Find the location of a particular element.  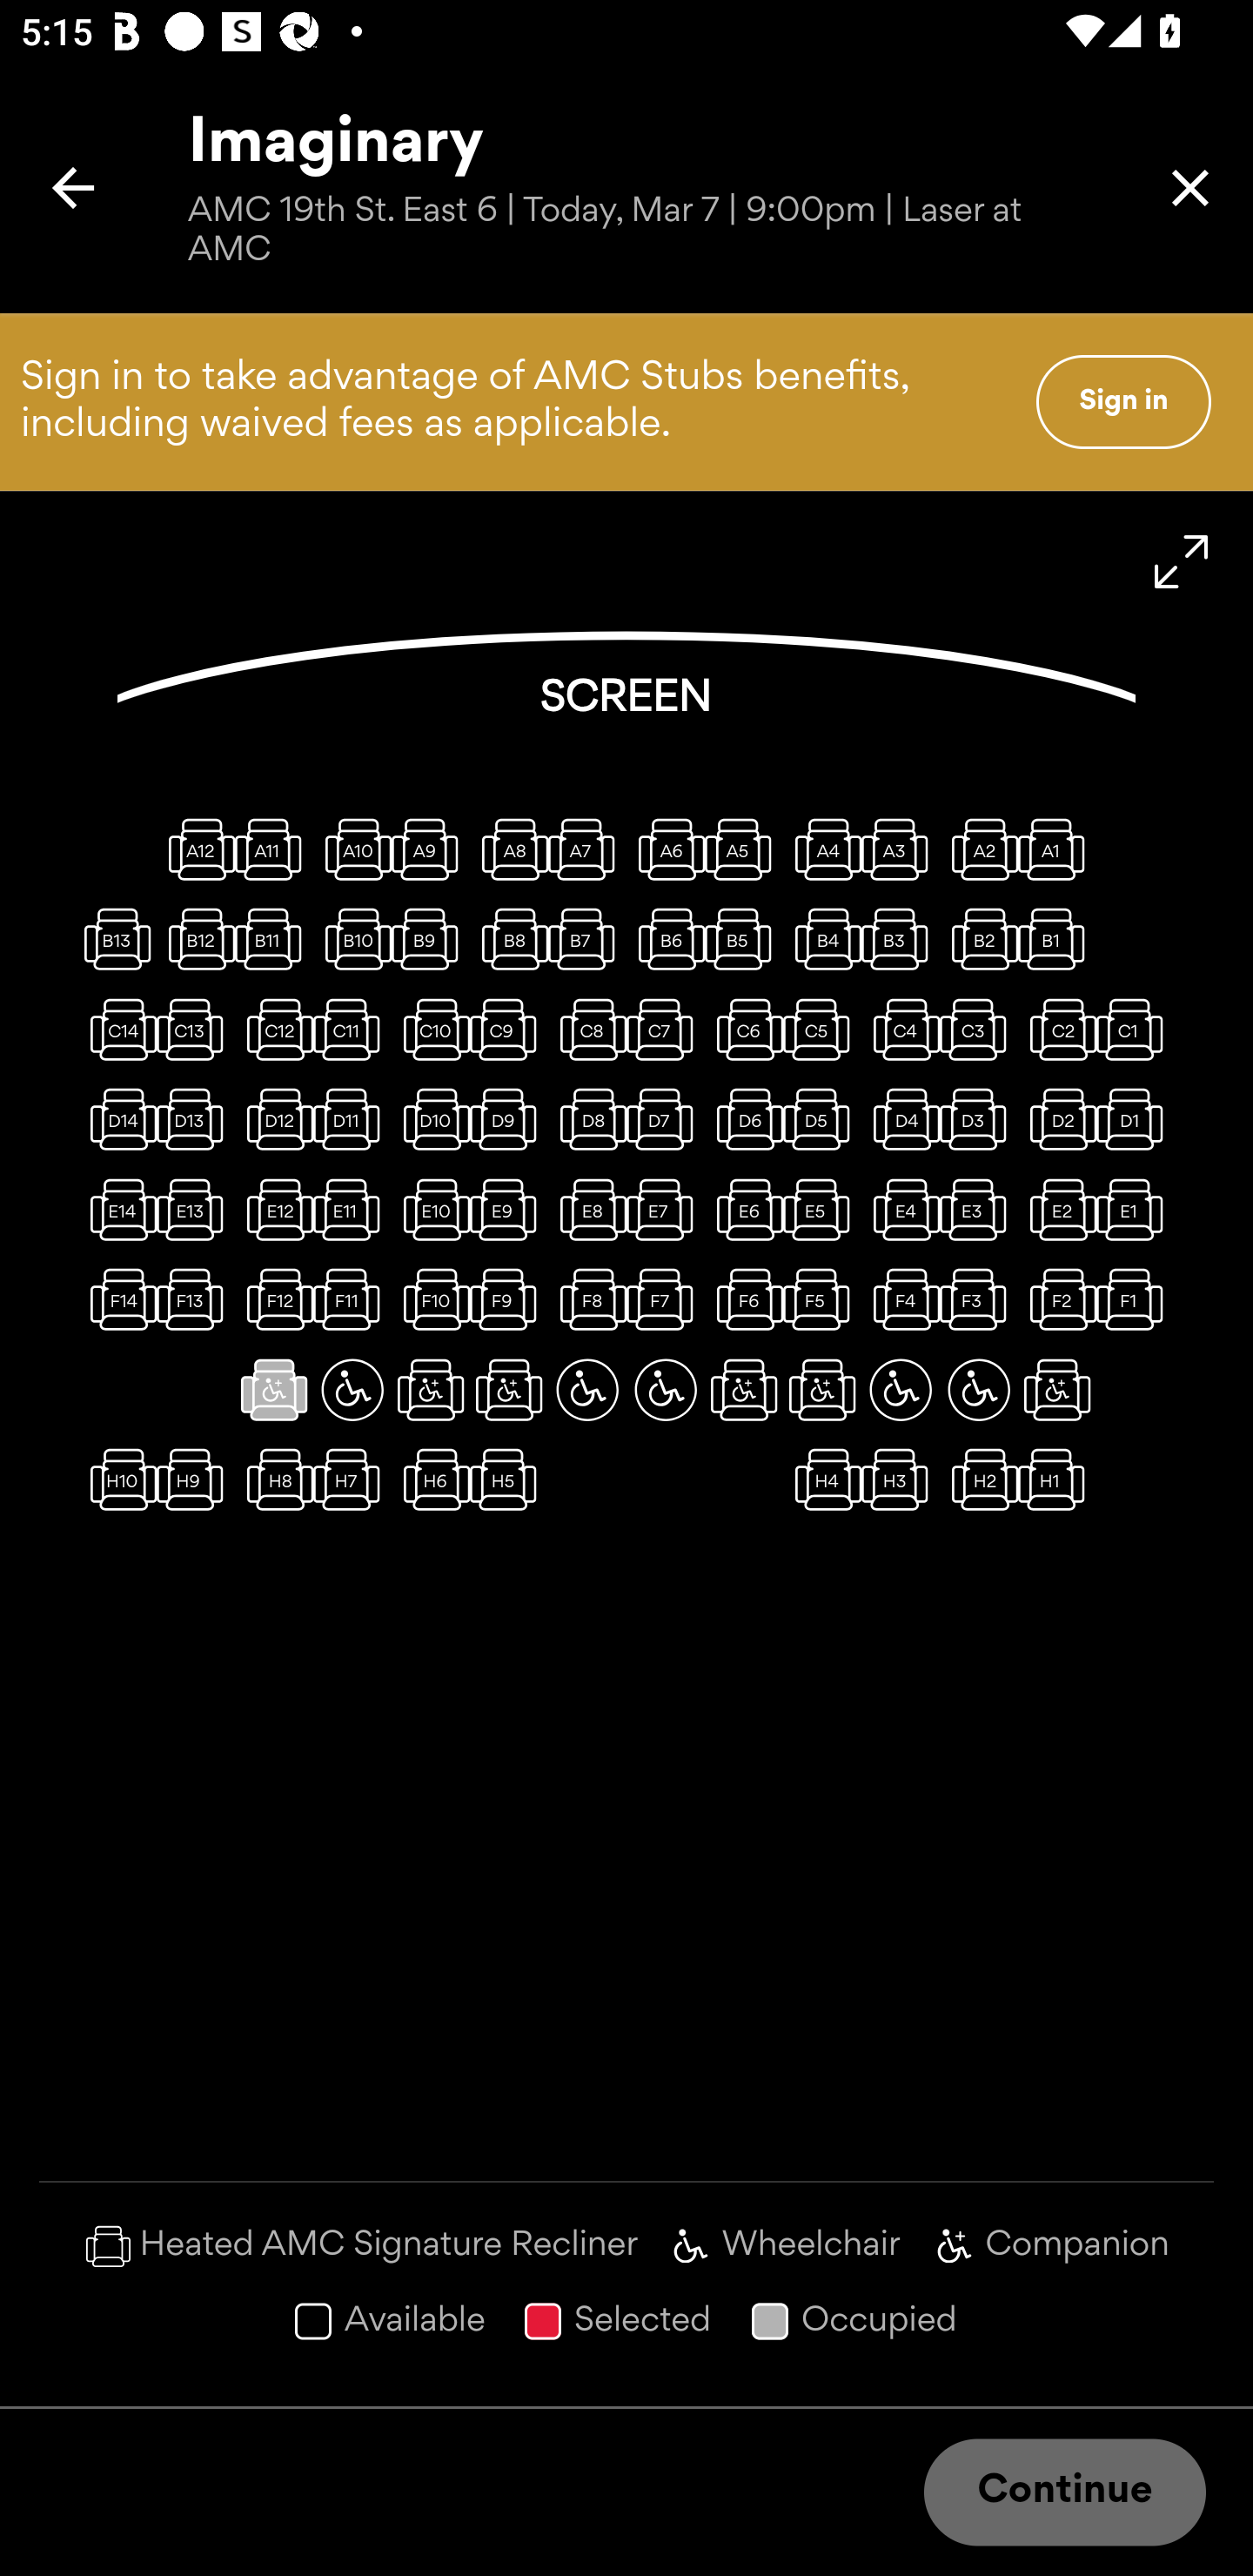

E14, Regular seat, available is located at coordinates (117, 1209).